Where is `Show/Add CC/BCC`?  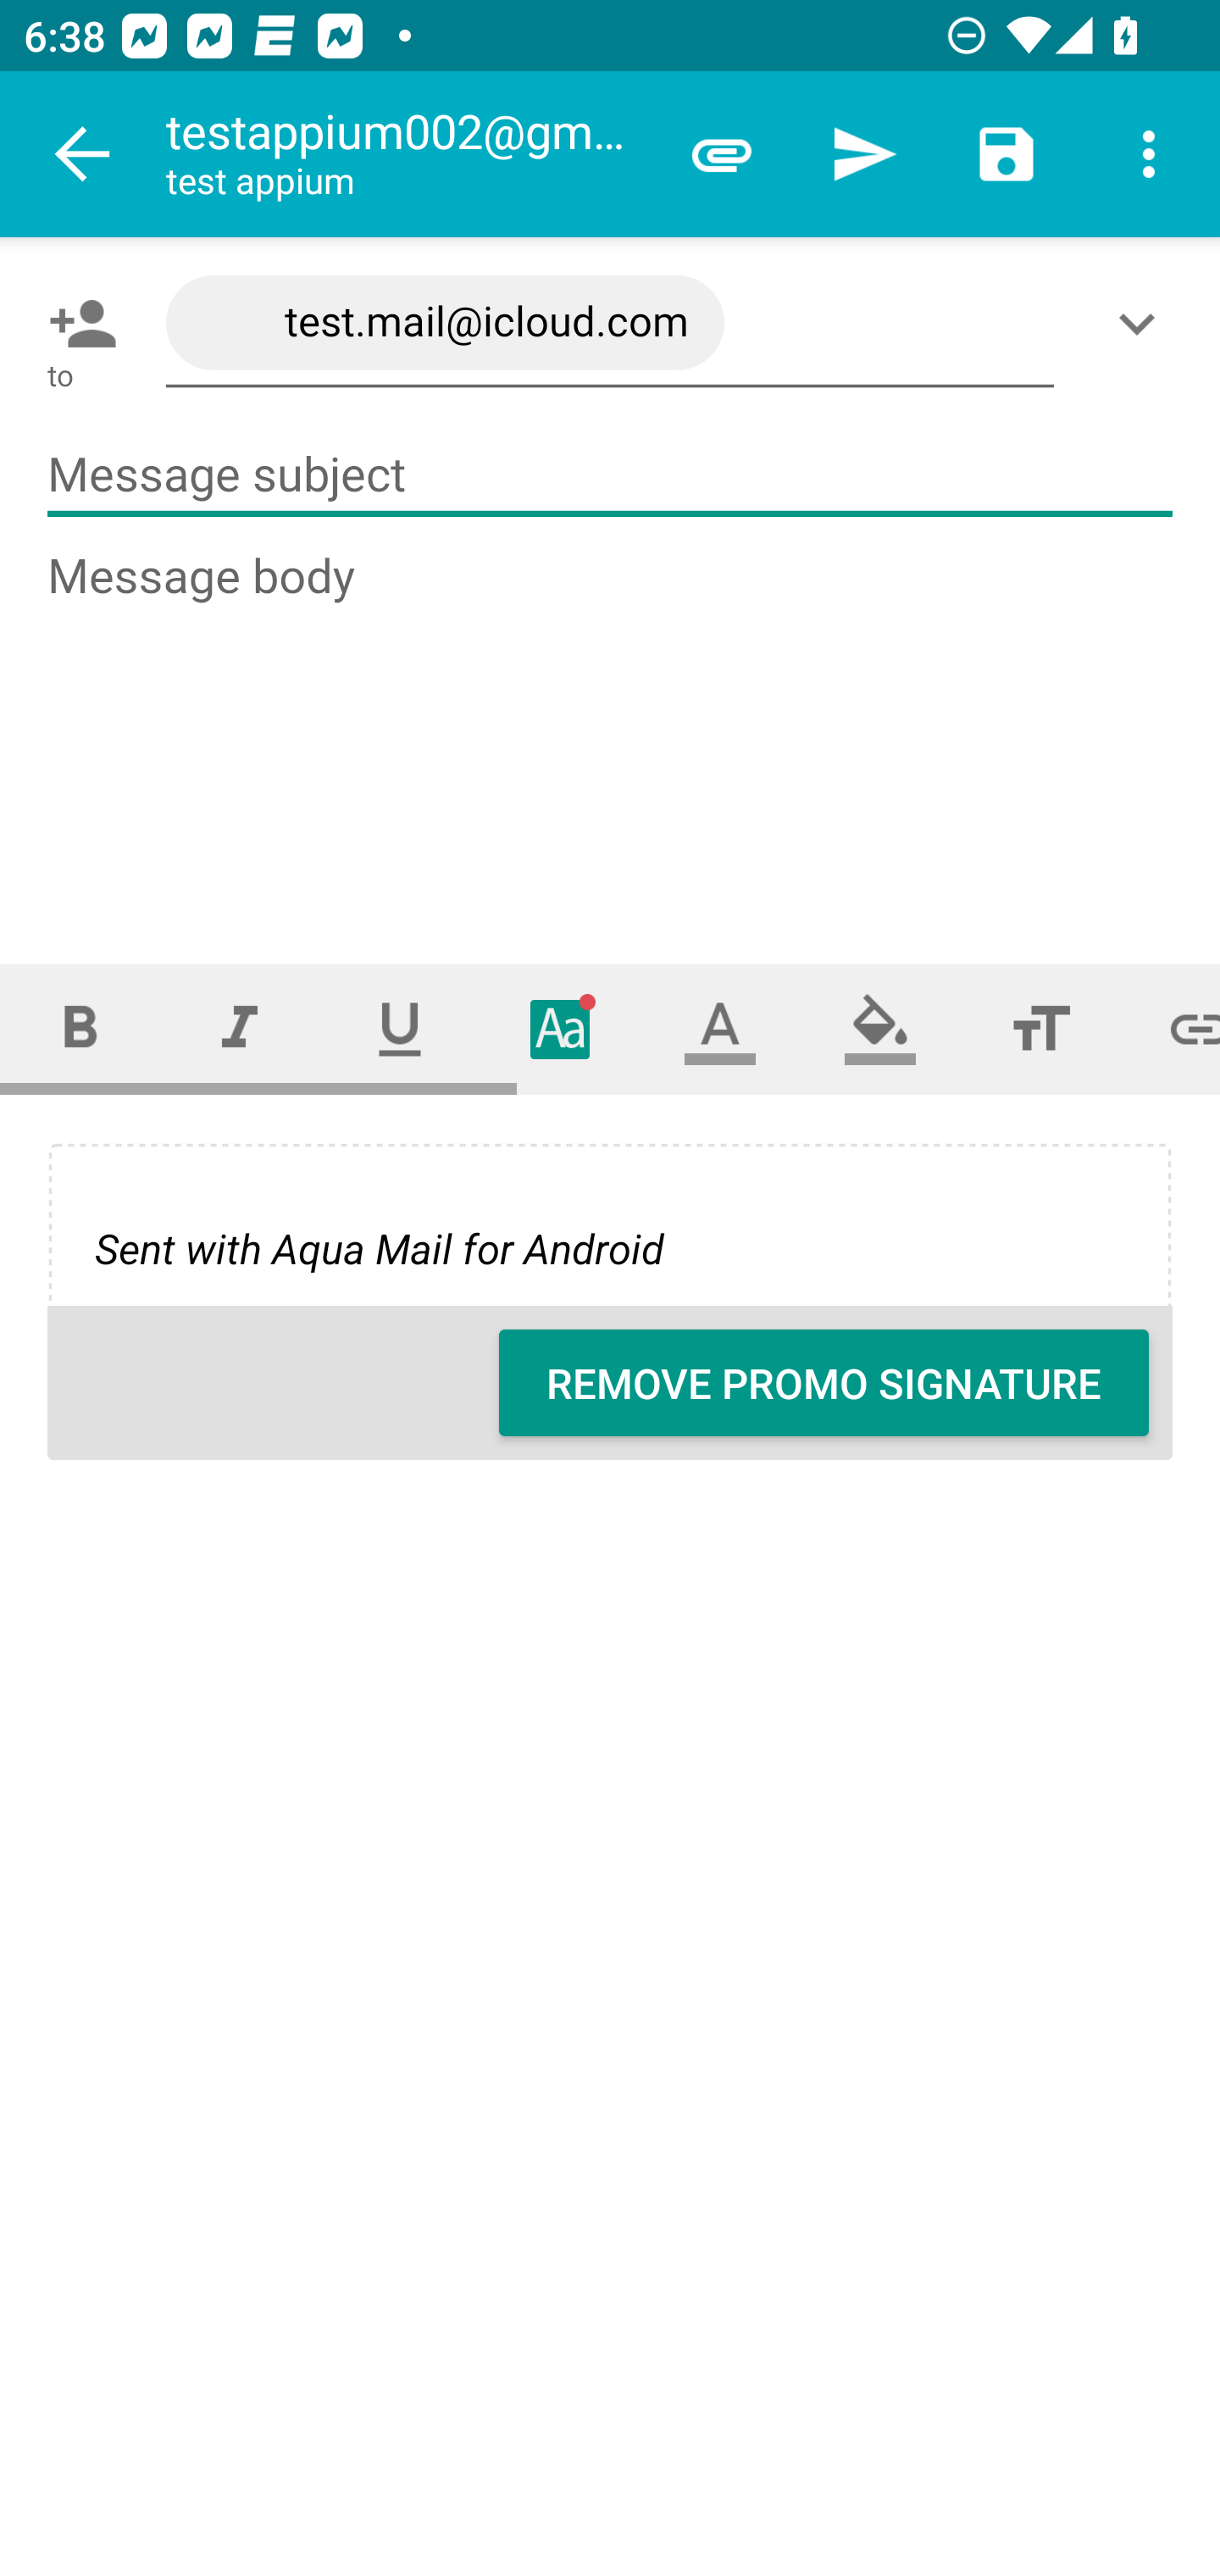 Show/Add CC/BCC is located at coordinates (1143, 323).